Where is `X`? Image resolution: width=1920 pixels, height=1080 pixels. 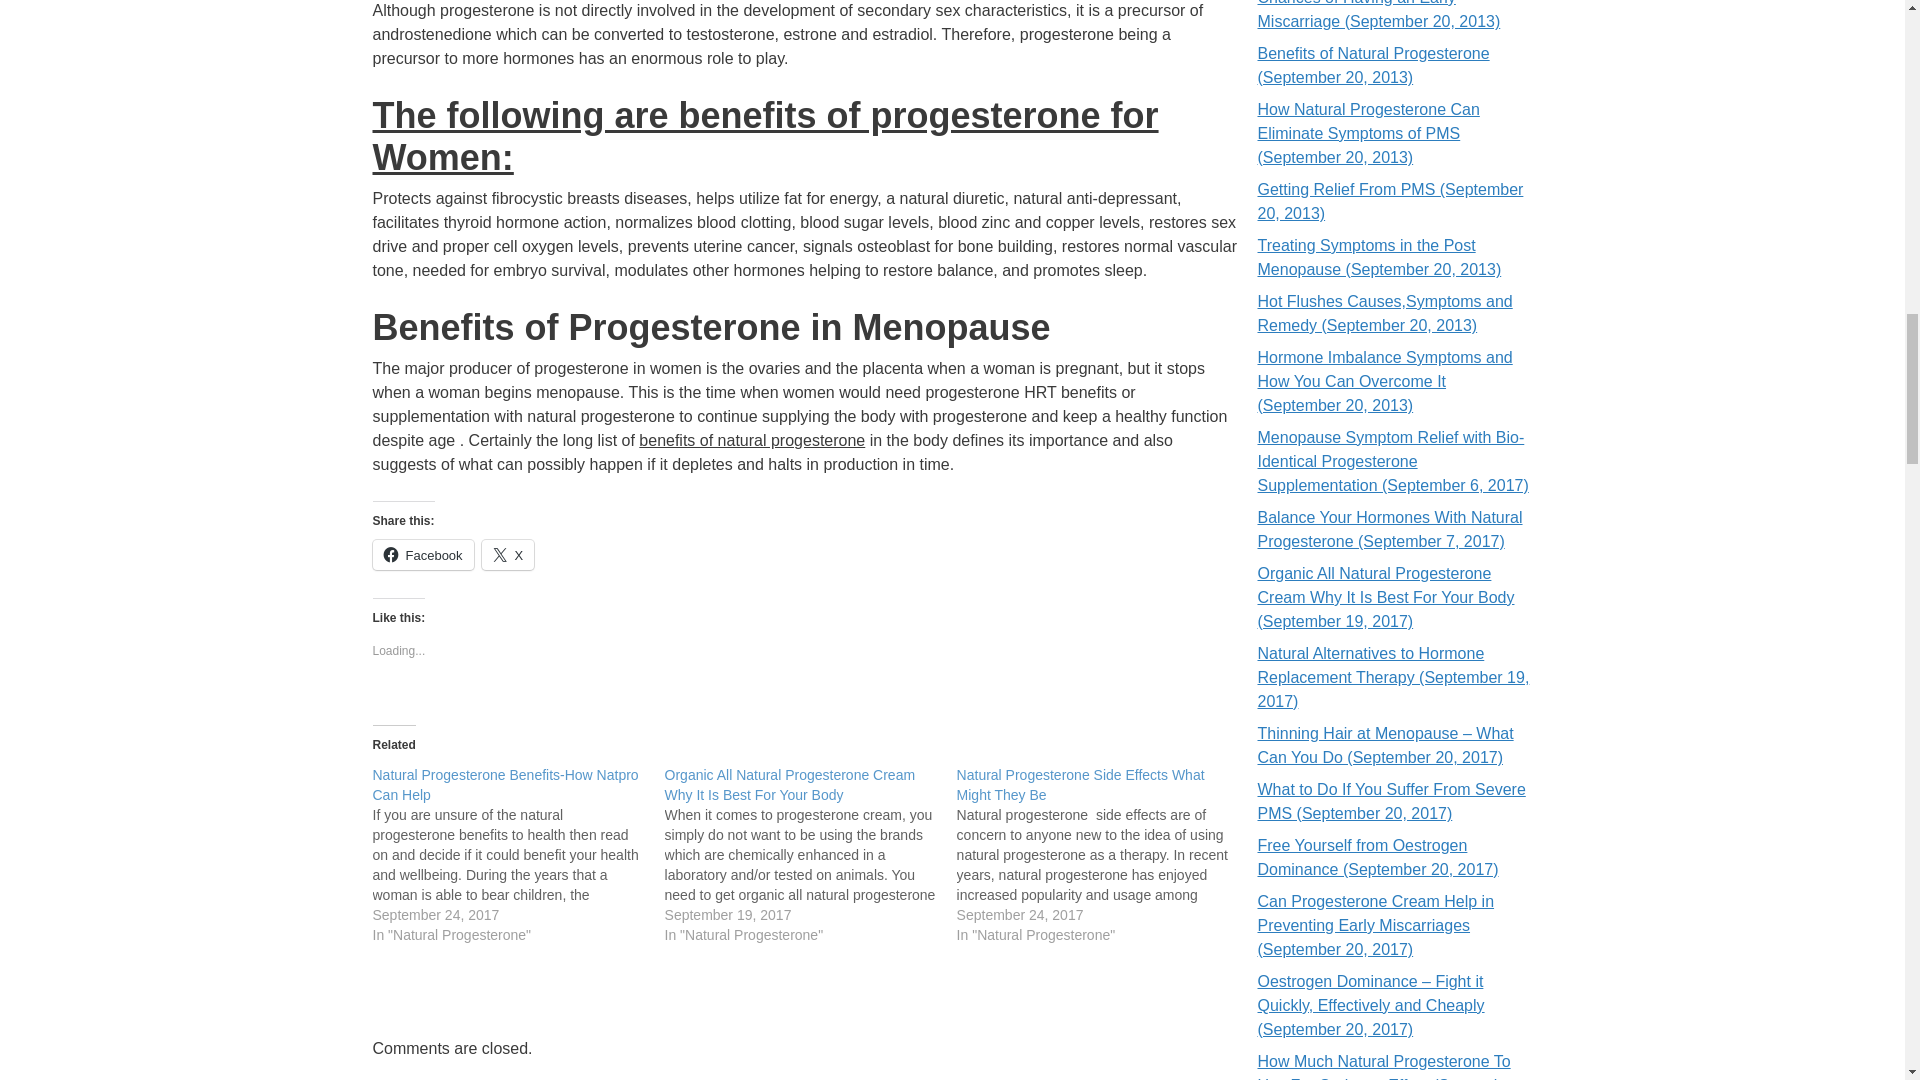 X is located at coordinates (508, 555).